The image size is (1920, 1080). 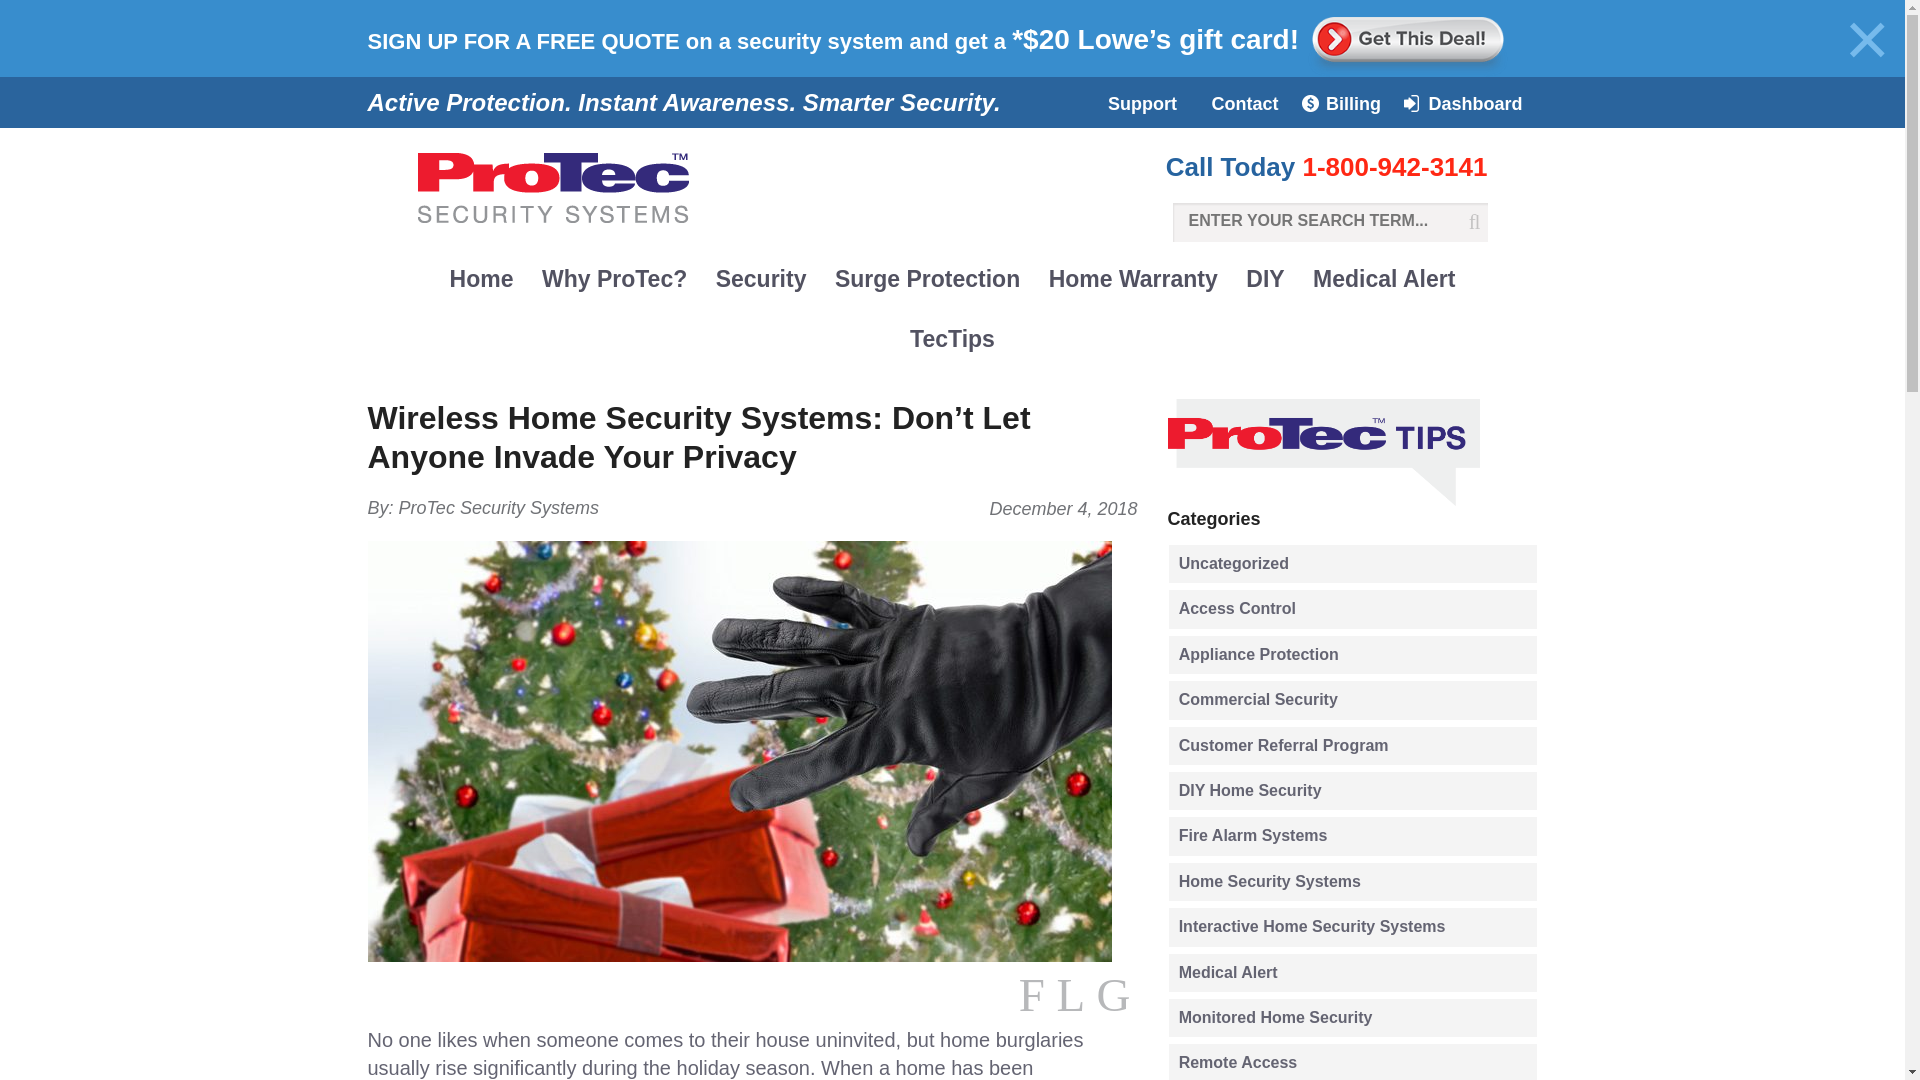 I want to click on TecTips, so click(x=952, y=338).